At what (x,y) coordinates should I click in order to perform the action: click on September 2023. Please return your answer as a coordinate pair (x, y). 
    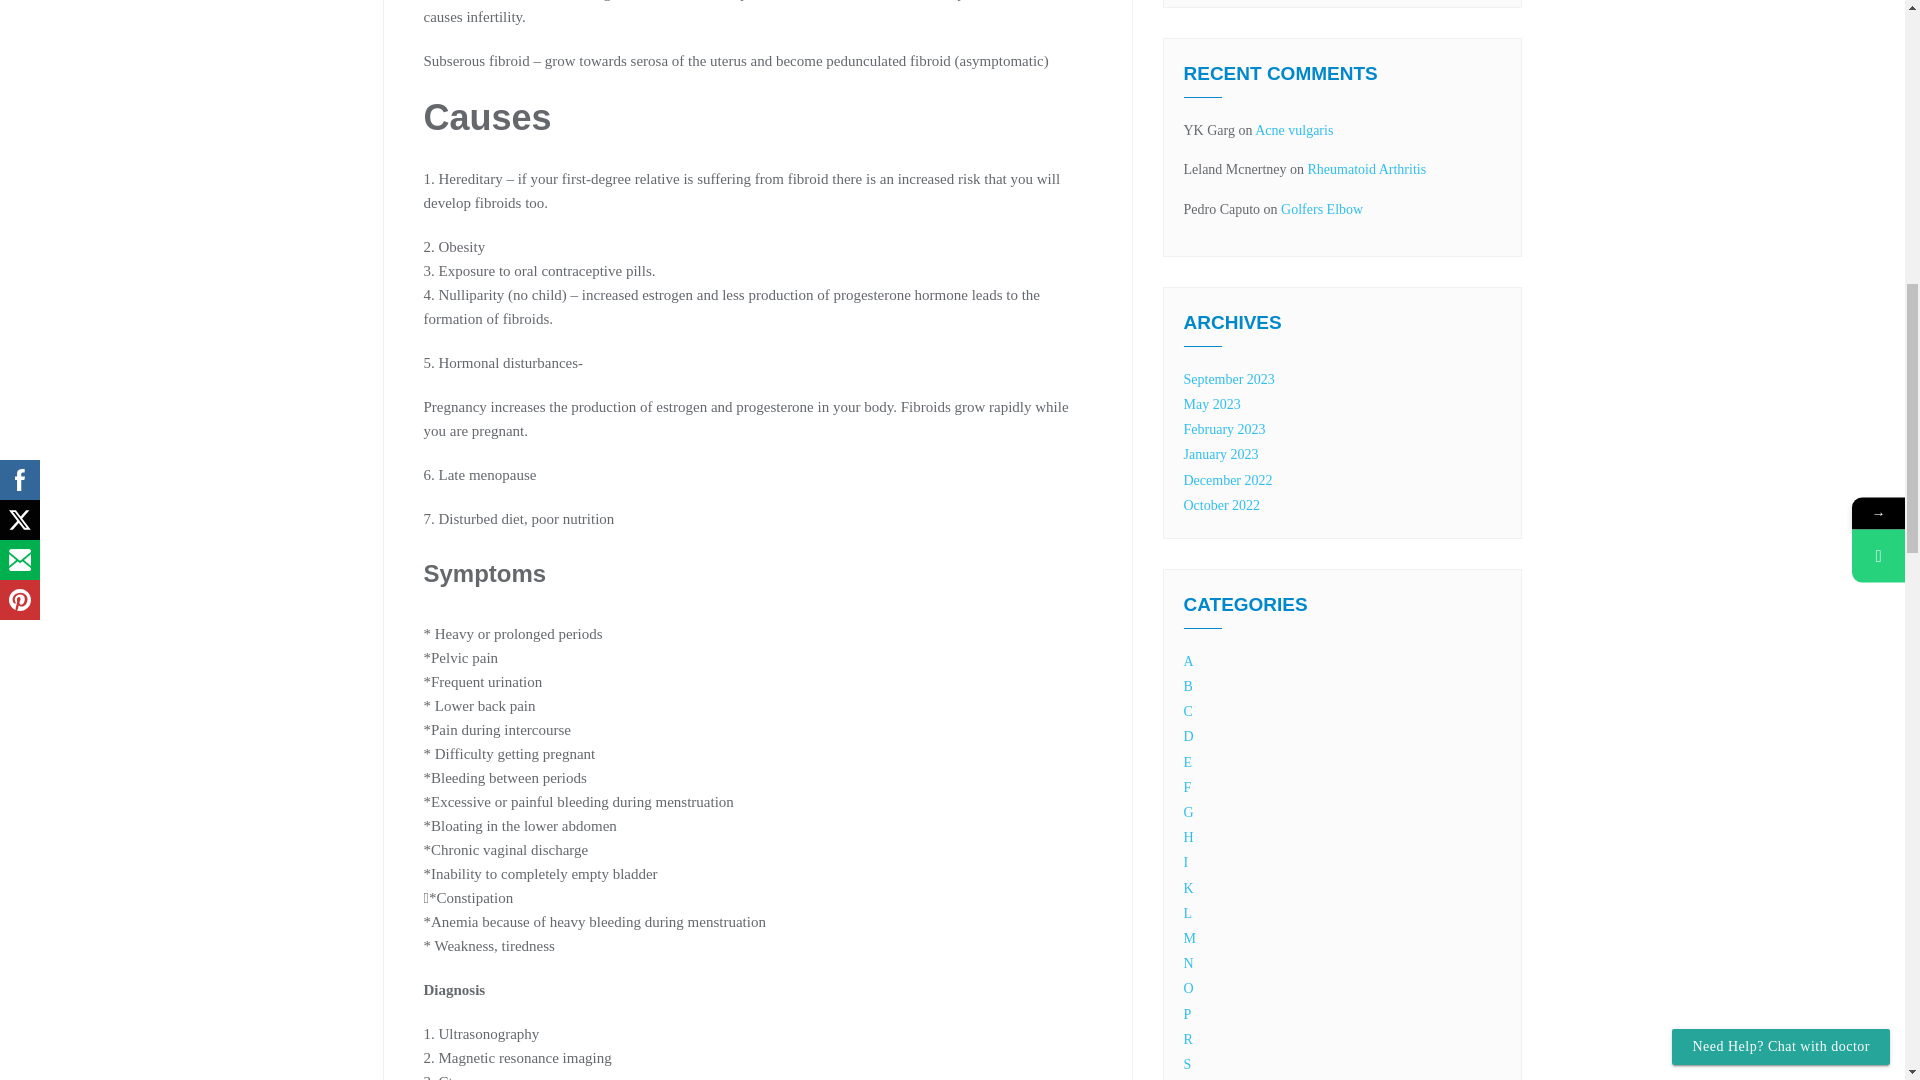
    Looking at the image, I should click on (1229, 378).